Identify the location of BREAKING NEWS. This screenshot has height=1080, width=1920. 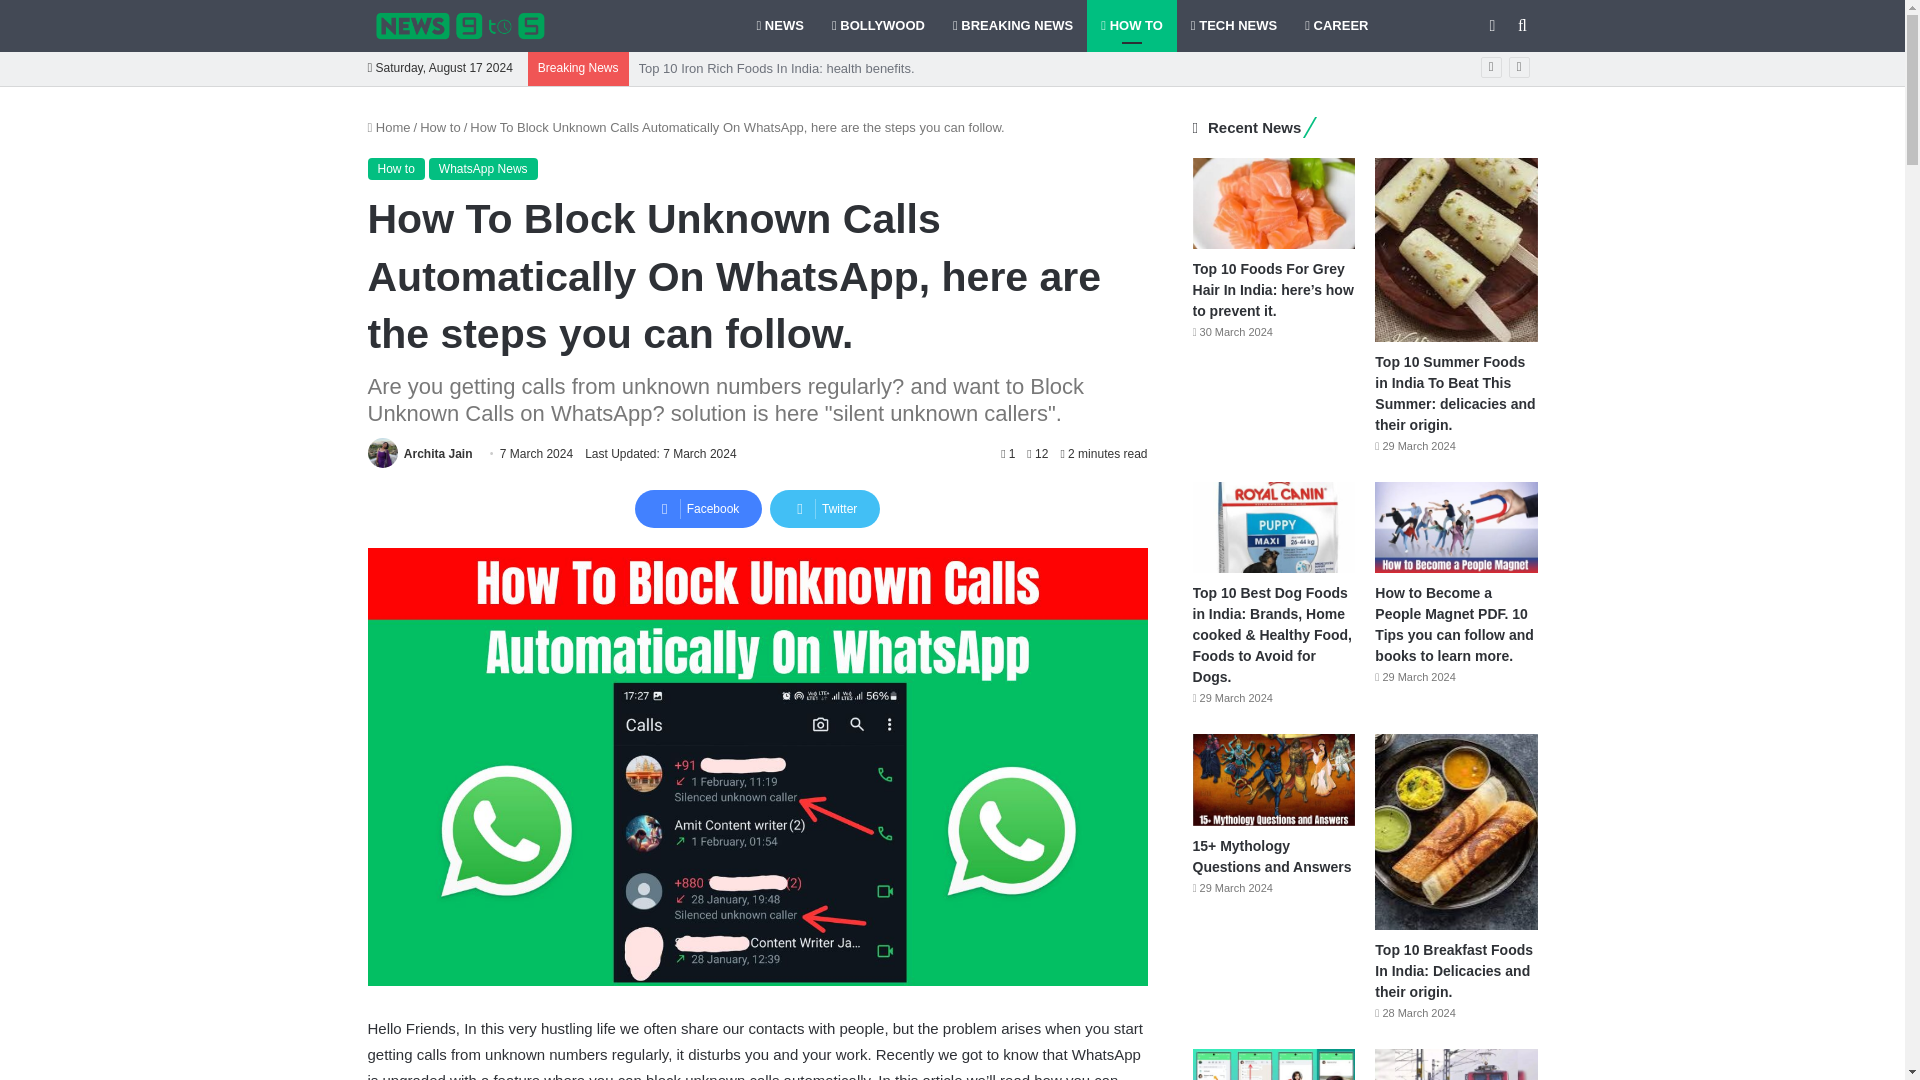
(1012, 26).